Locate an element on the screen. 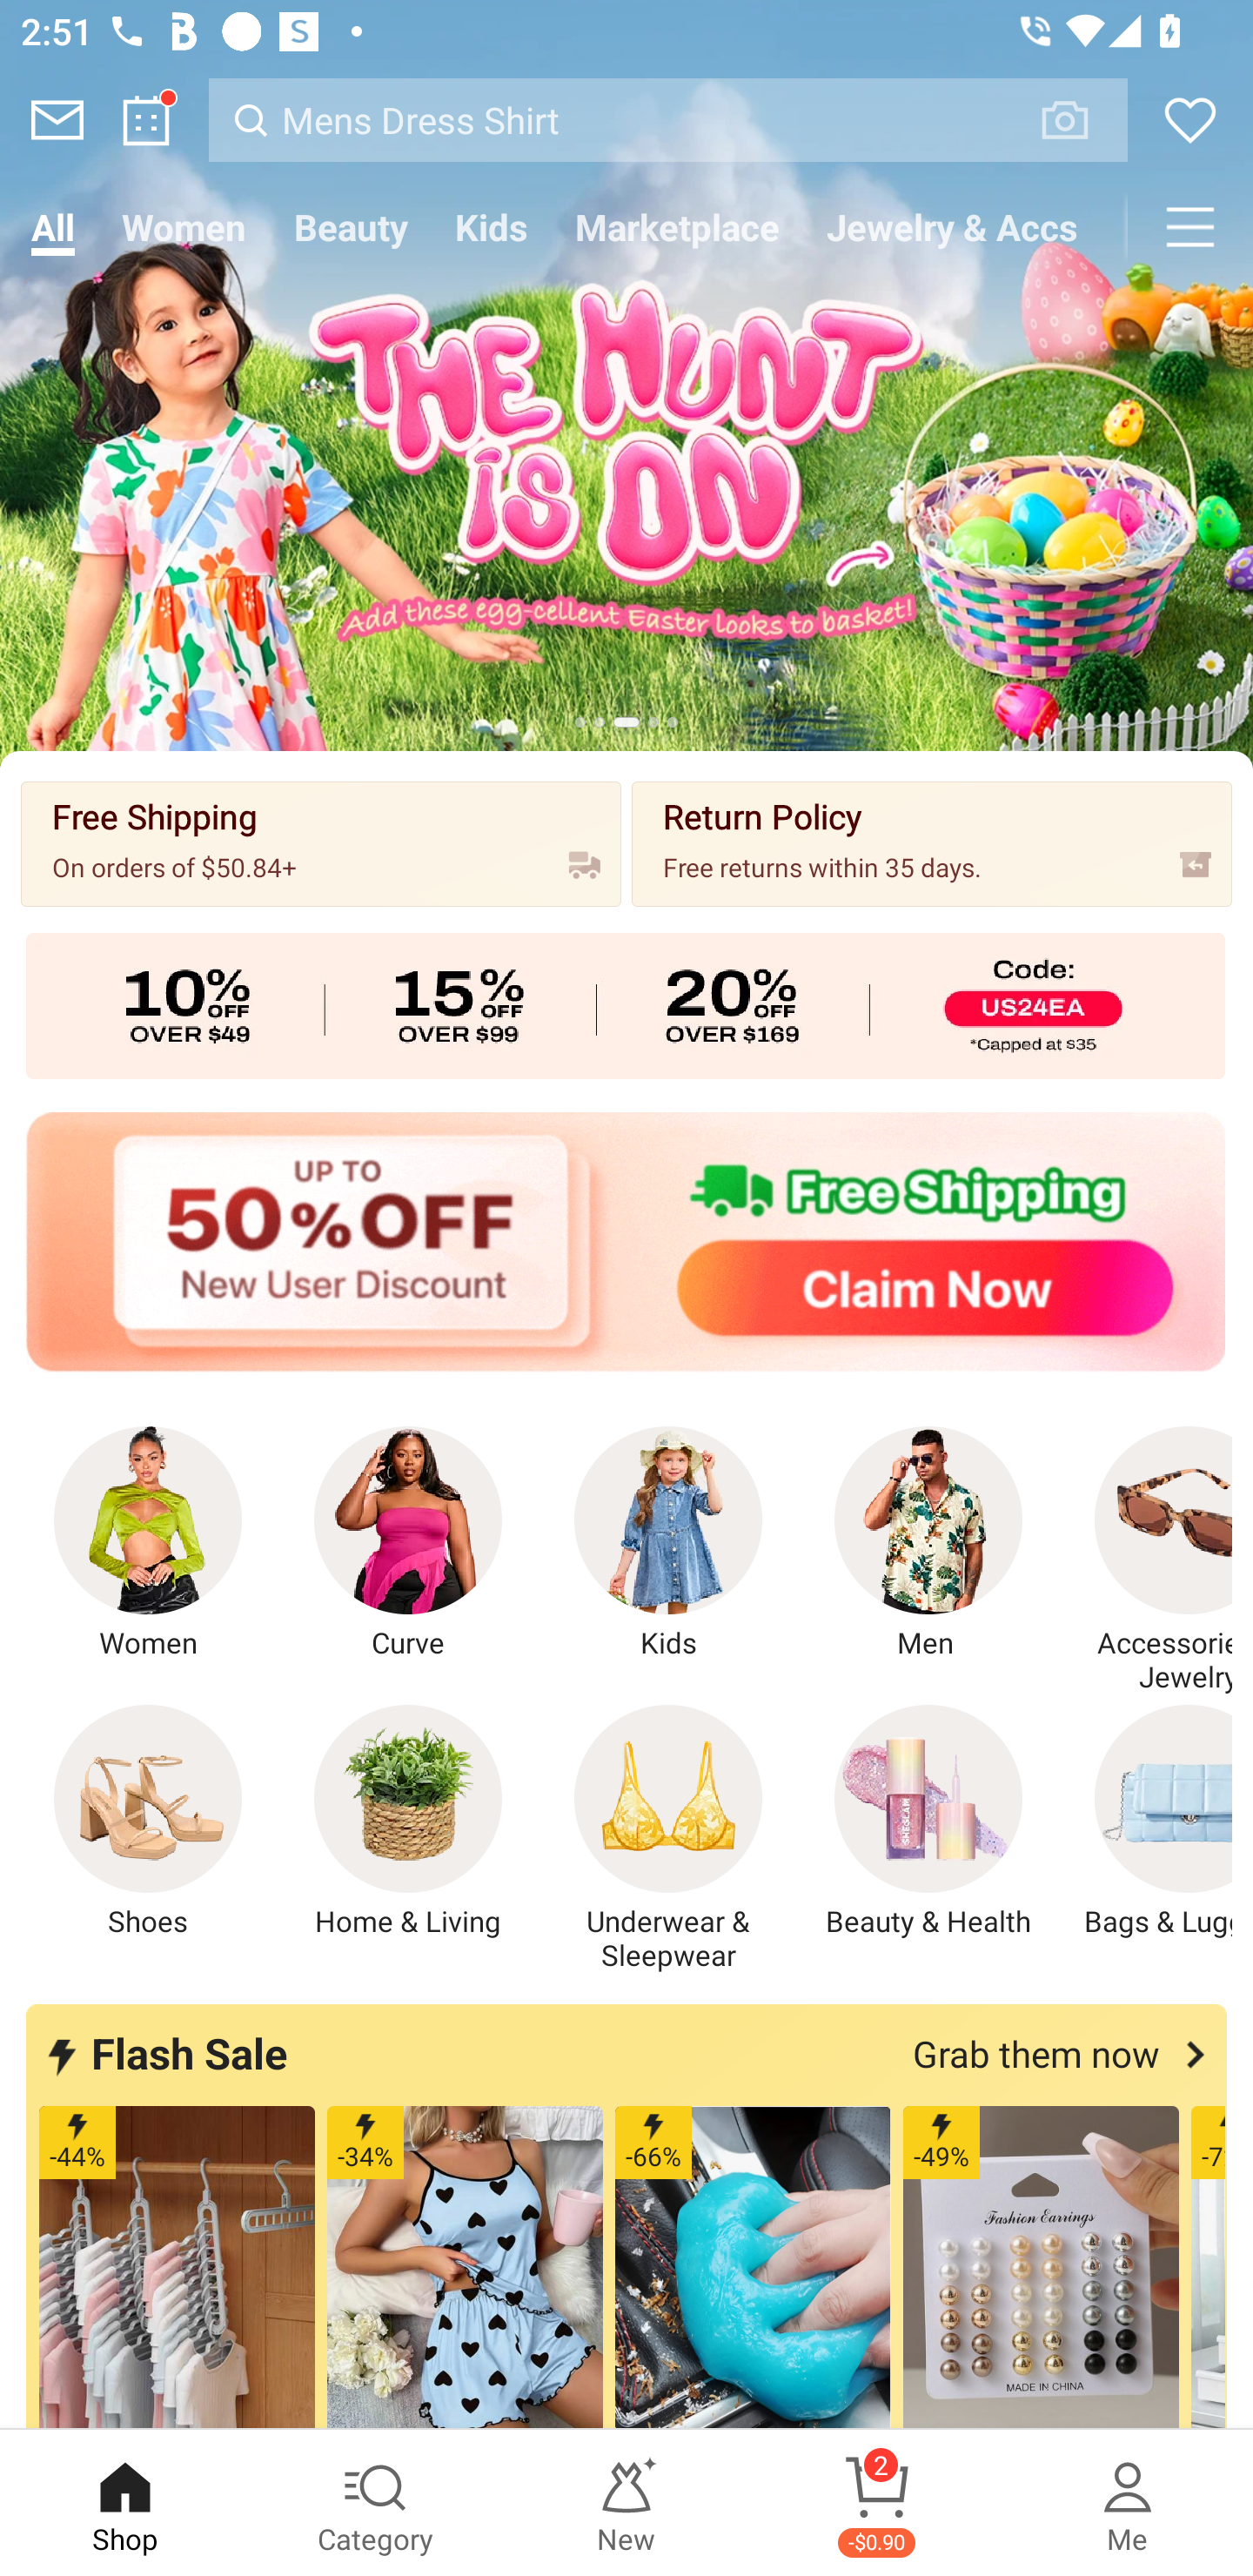 This screenshot has height=2576, width=1253. Jewelry & Accs is located at coordinates (953, 226).